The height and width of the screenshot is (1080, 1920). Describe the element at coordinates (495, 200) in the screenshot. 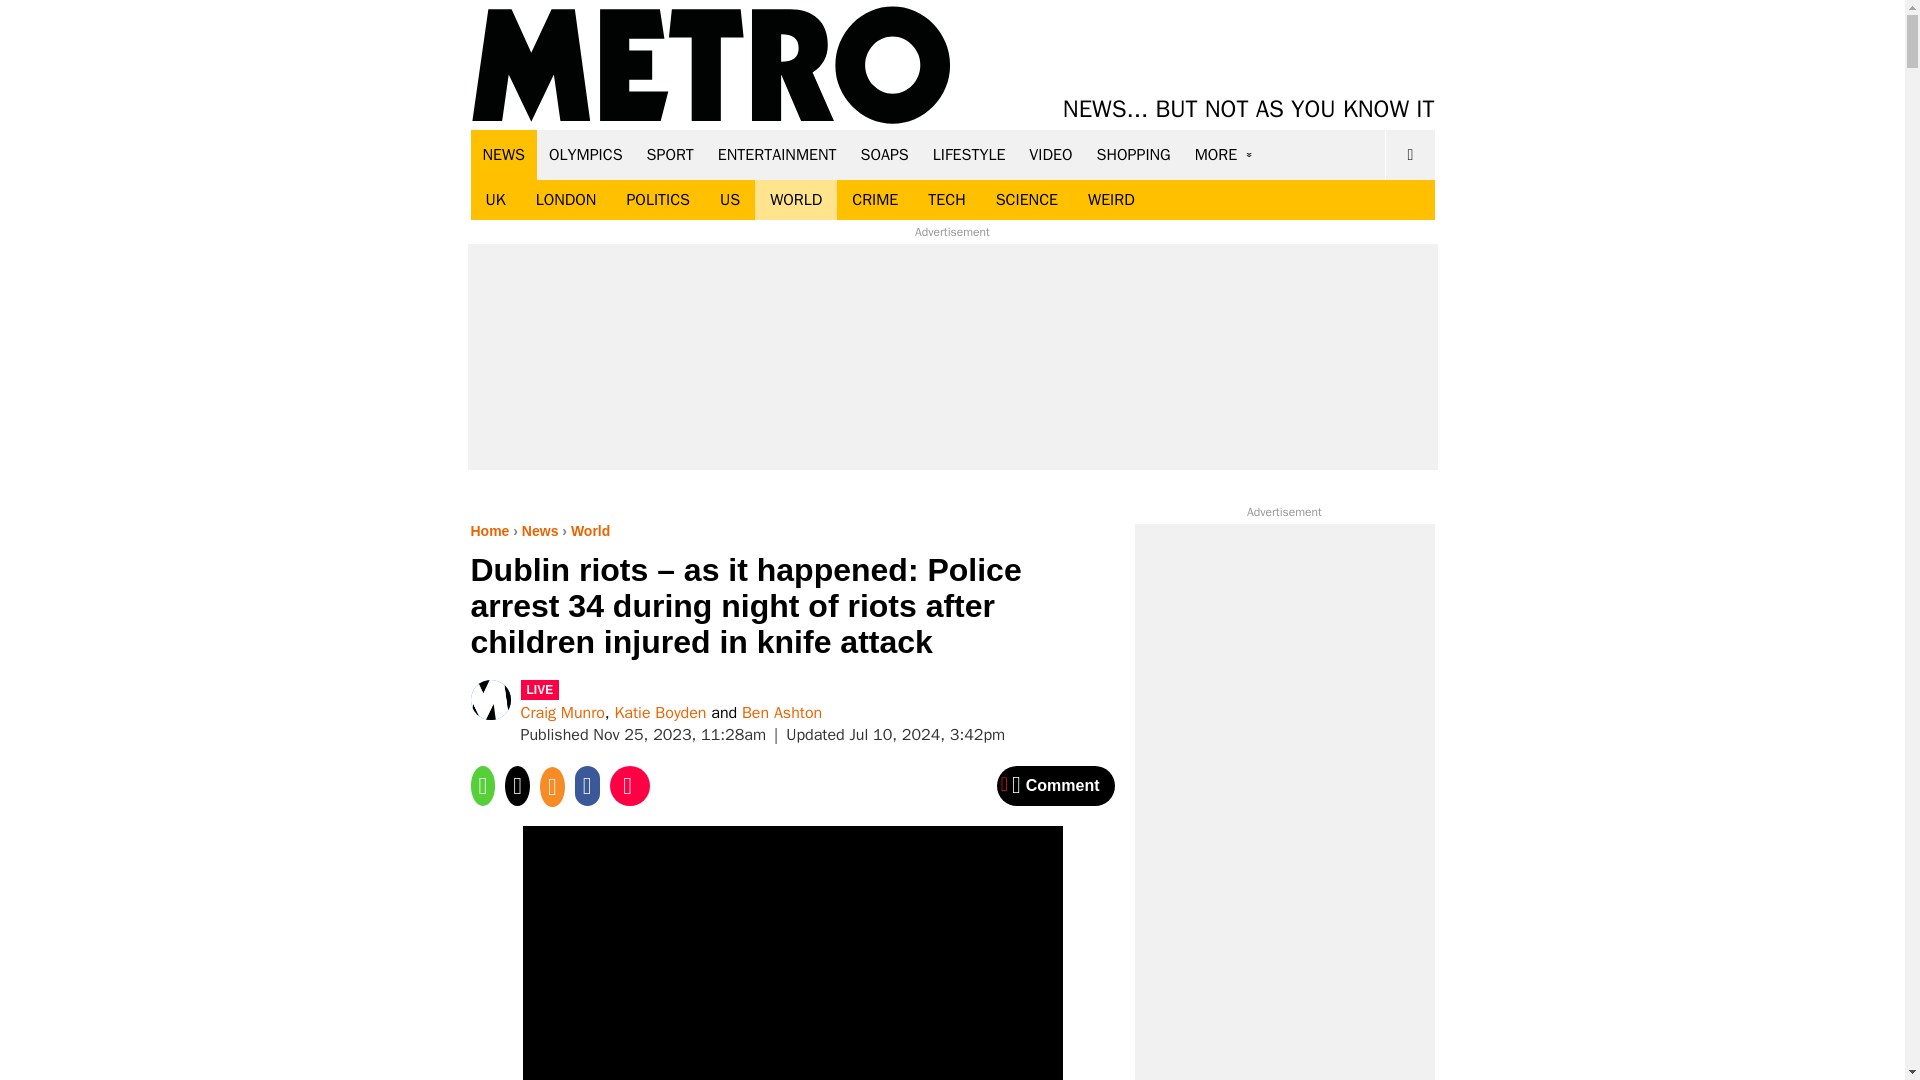

I see `UK` at that location.